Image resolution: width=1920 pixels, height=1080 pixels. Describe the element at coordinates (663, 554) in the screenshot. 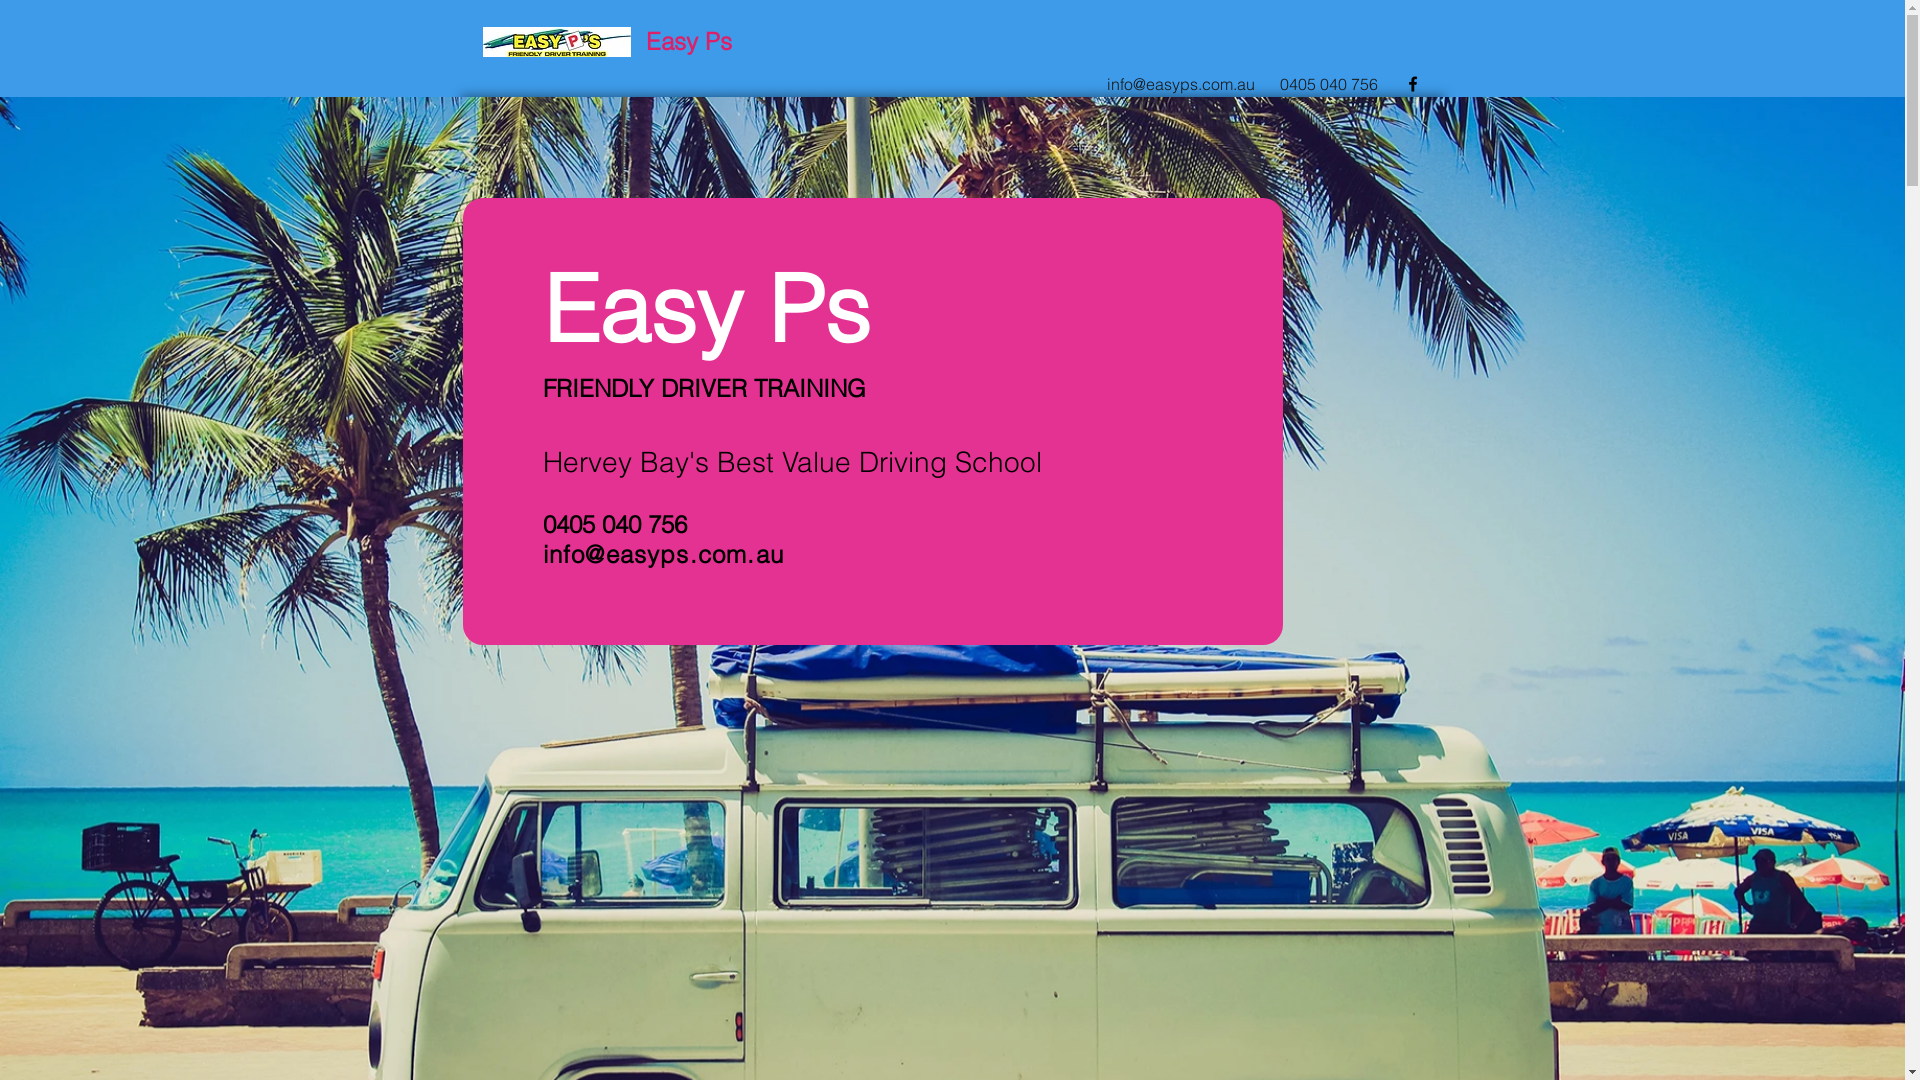

I see `info@easyps.com.au` at that location.